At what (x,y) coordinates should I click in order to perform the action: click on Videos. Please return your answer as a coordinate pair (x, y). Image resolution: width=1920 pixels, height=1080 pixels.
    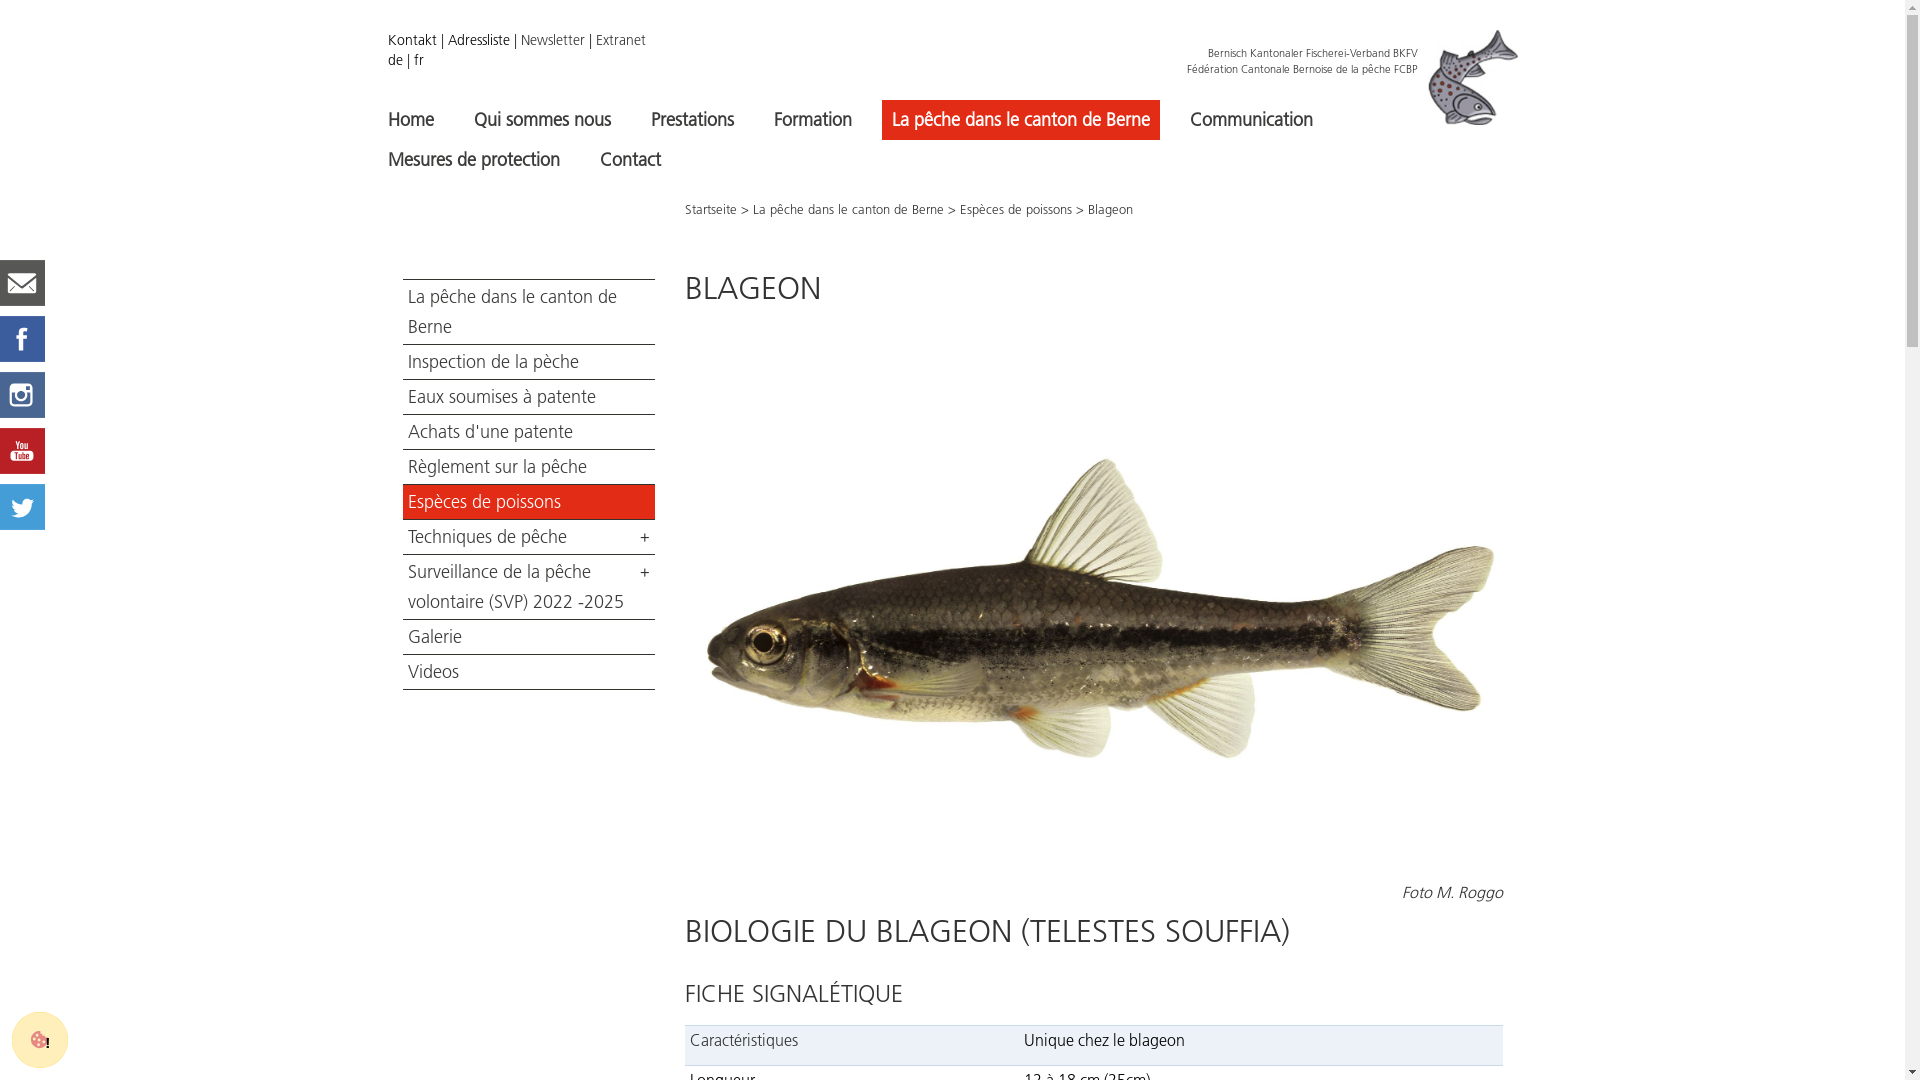
    Looking at the image, I should click on (528, 672).